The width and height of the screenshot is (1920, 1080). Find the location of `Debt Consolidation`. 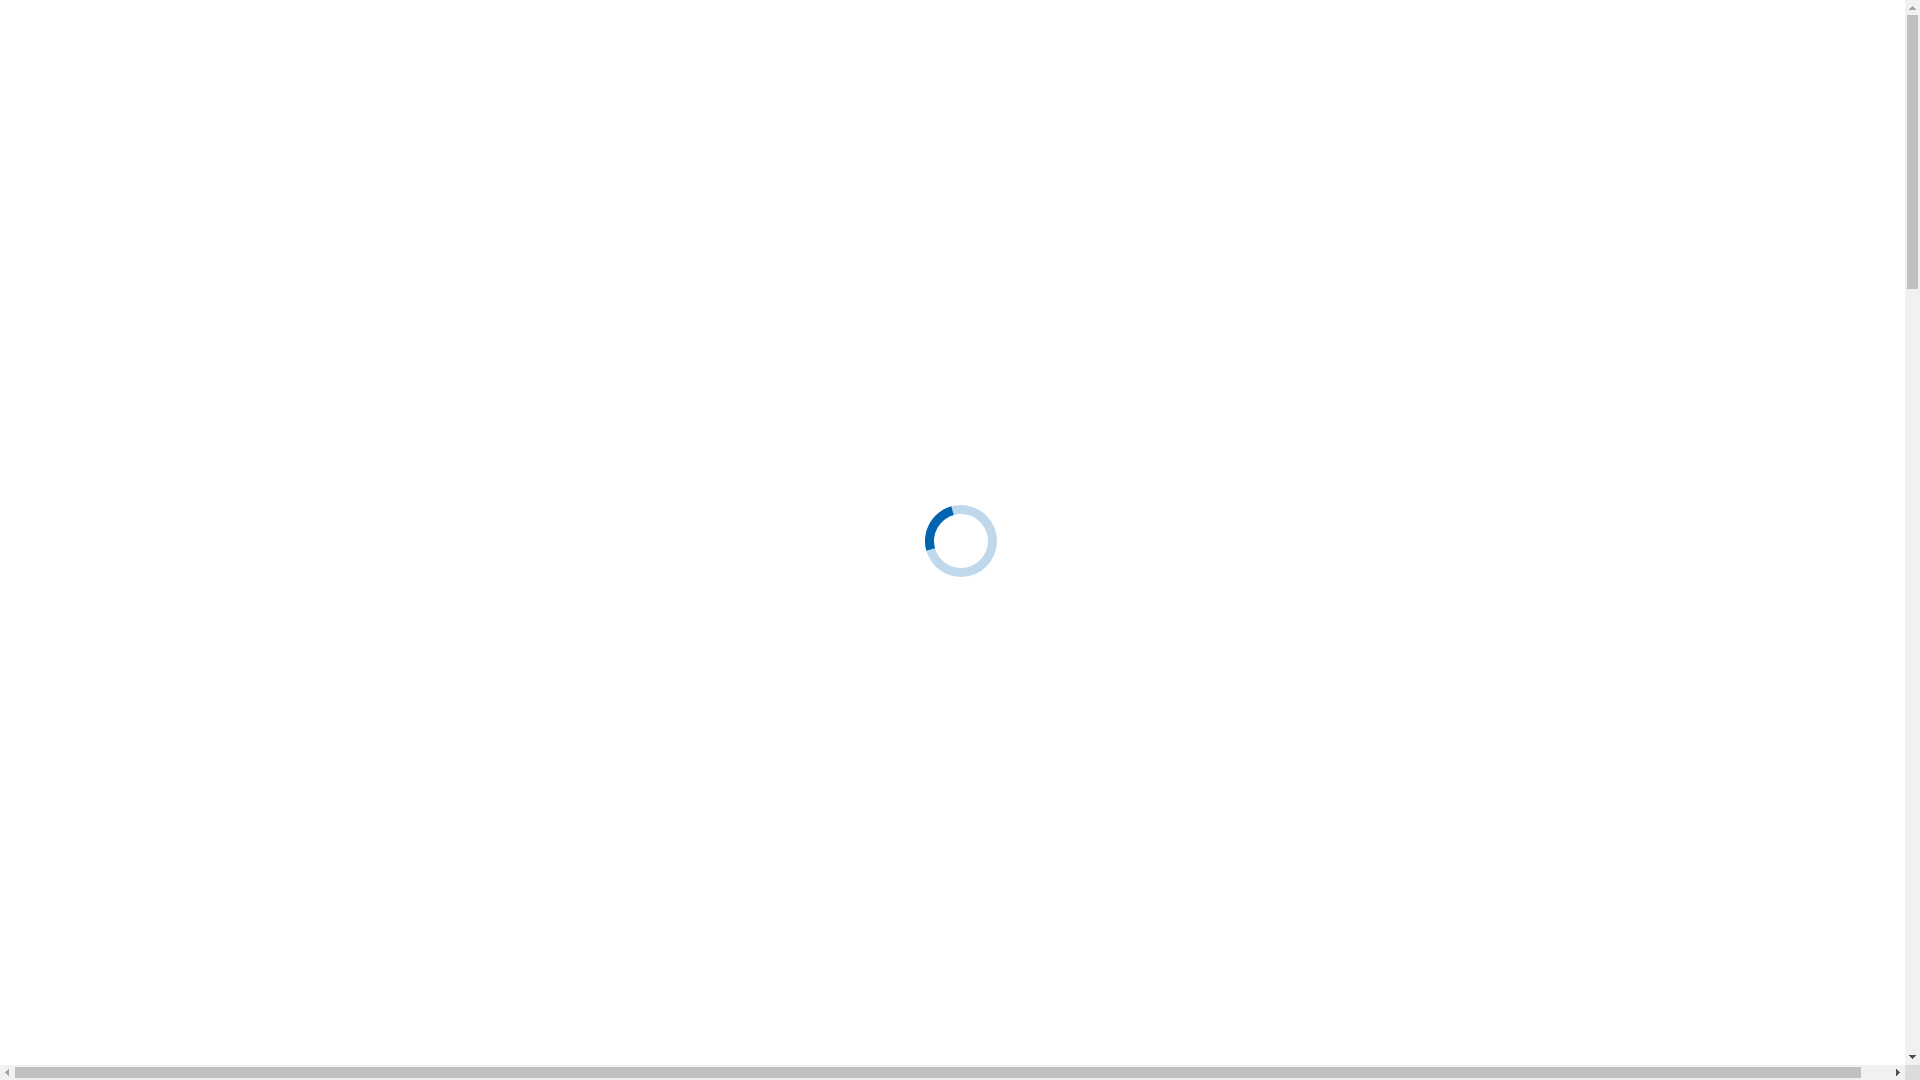

Debt Consolidation is located at coordinates (190, 876).